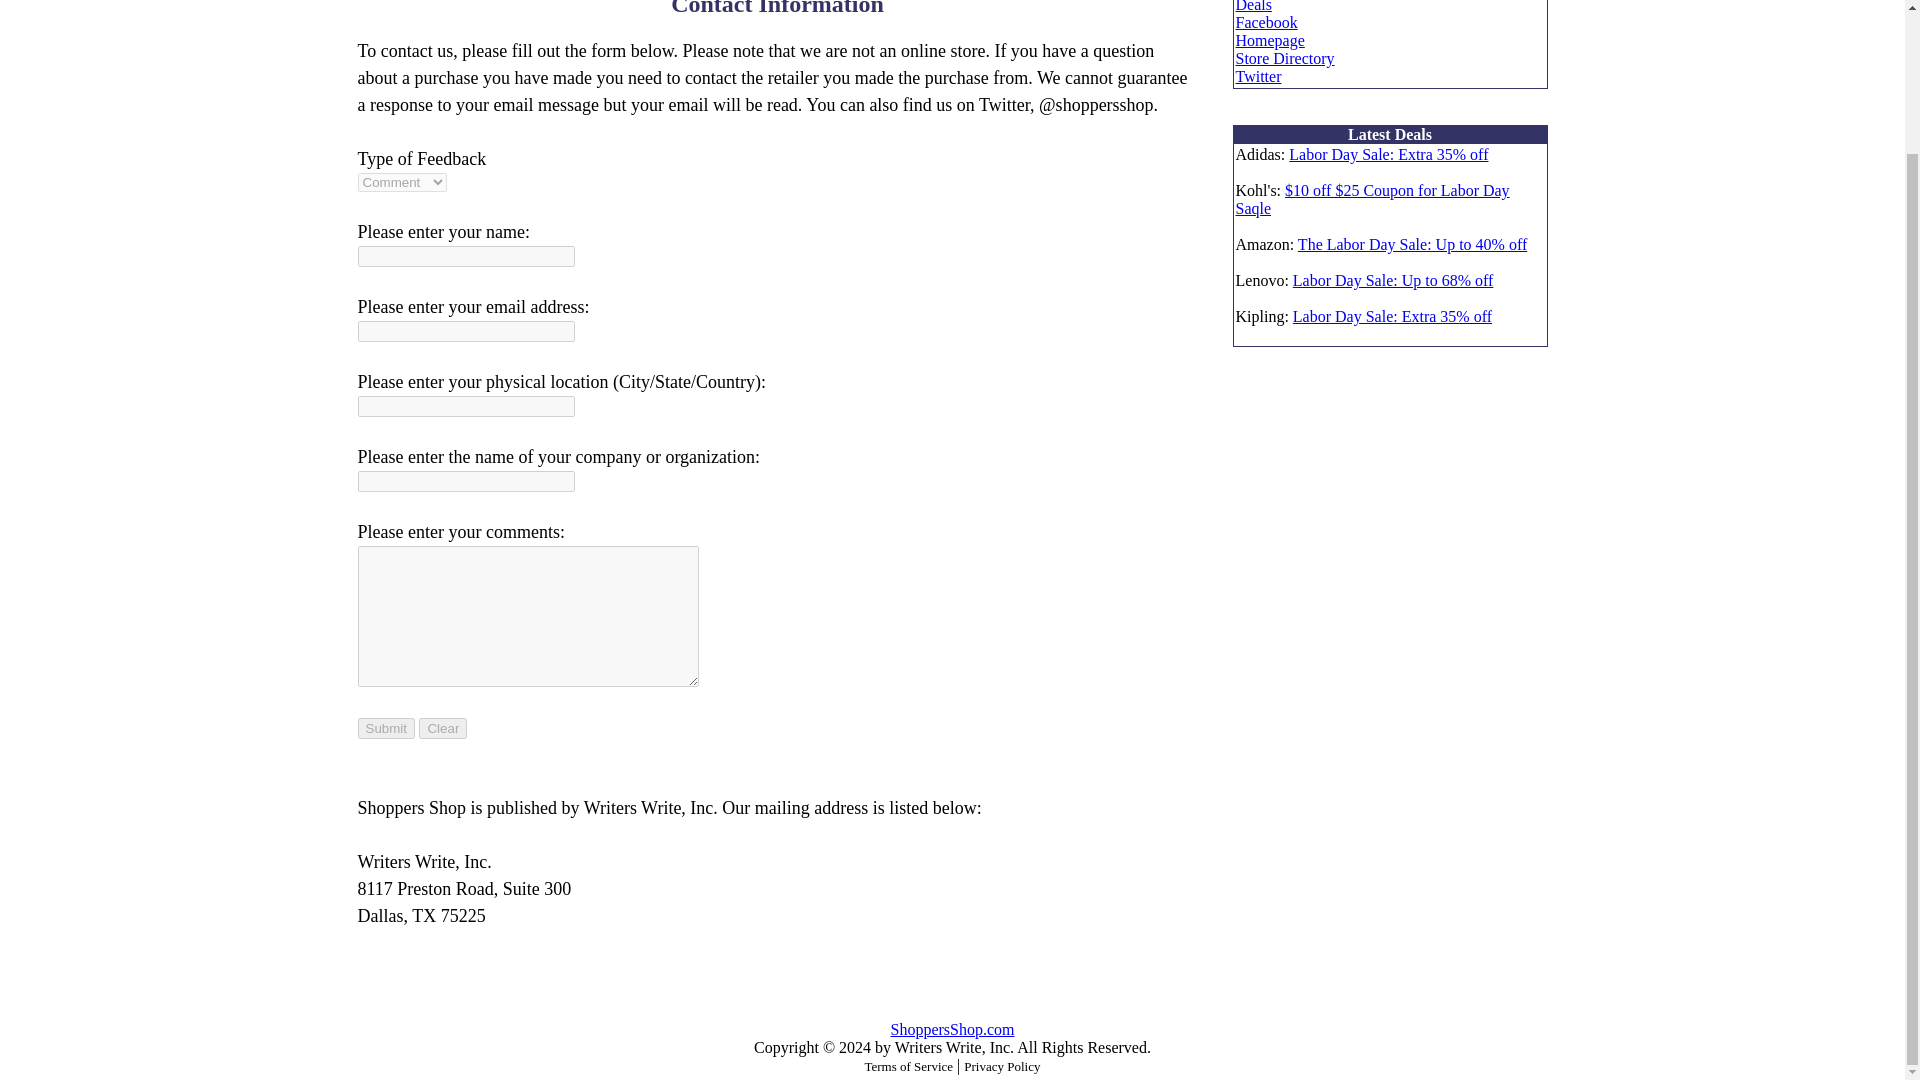  What do you see at coordinates (1270, 40) in the screenshot?
I see `Homepage` at bounding box center [1270, 40].